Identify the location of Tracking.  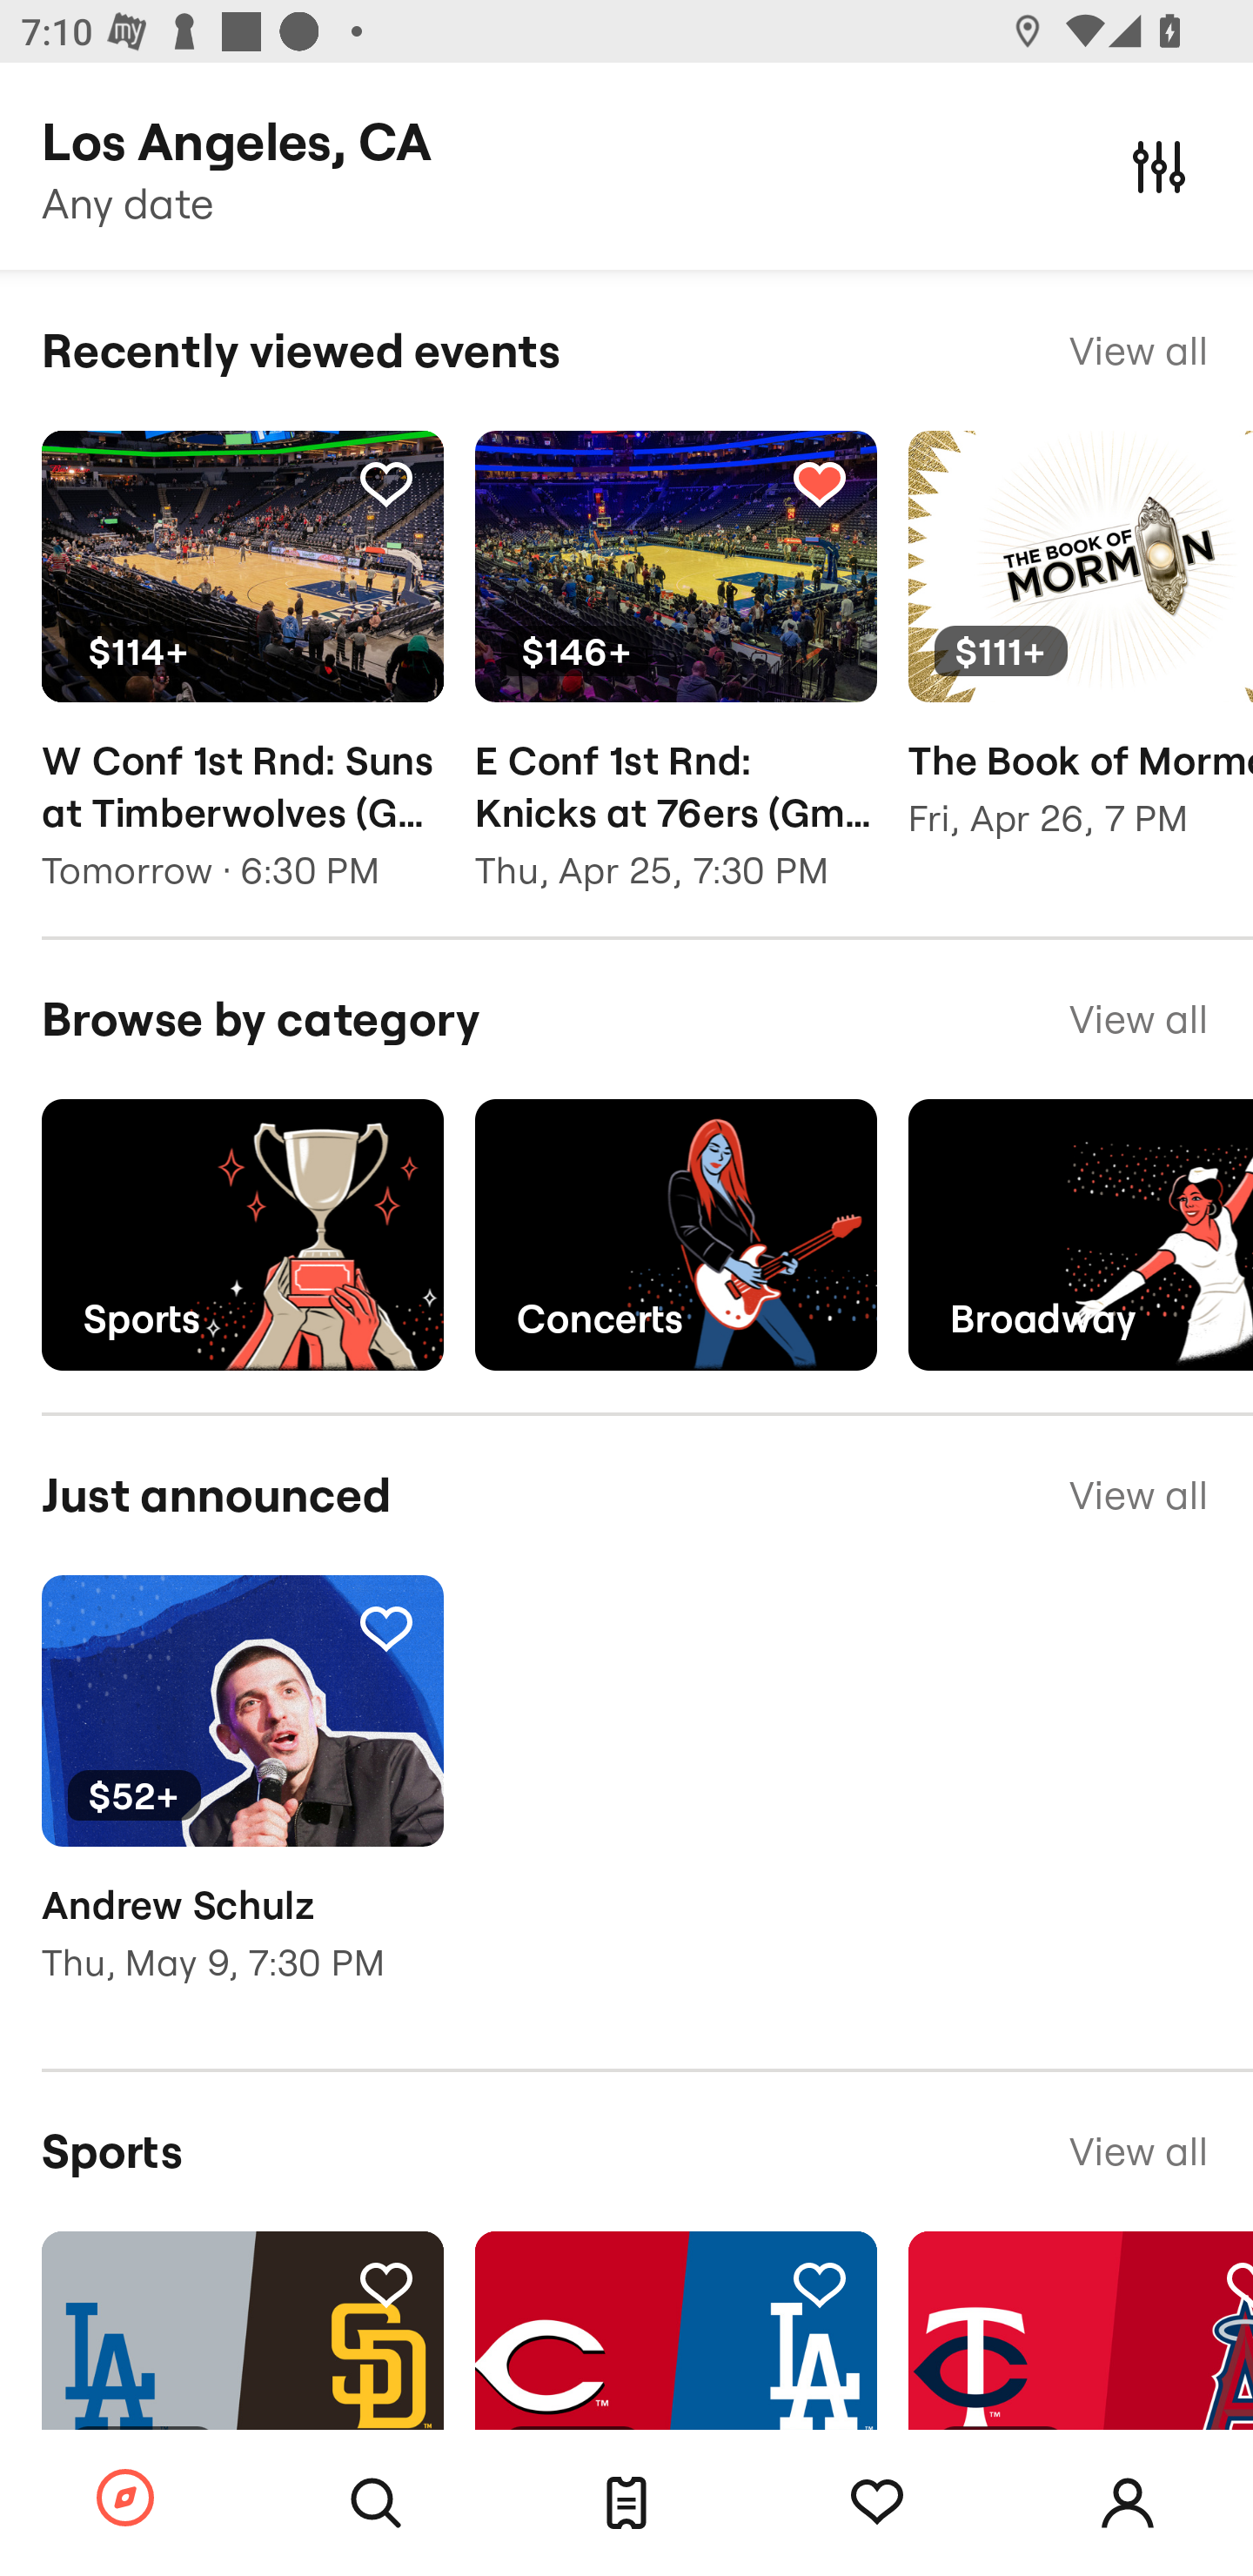
(385, 1627).